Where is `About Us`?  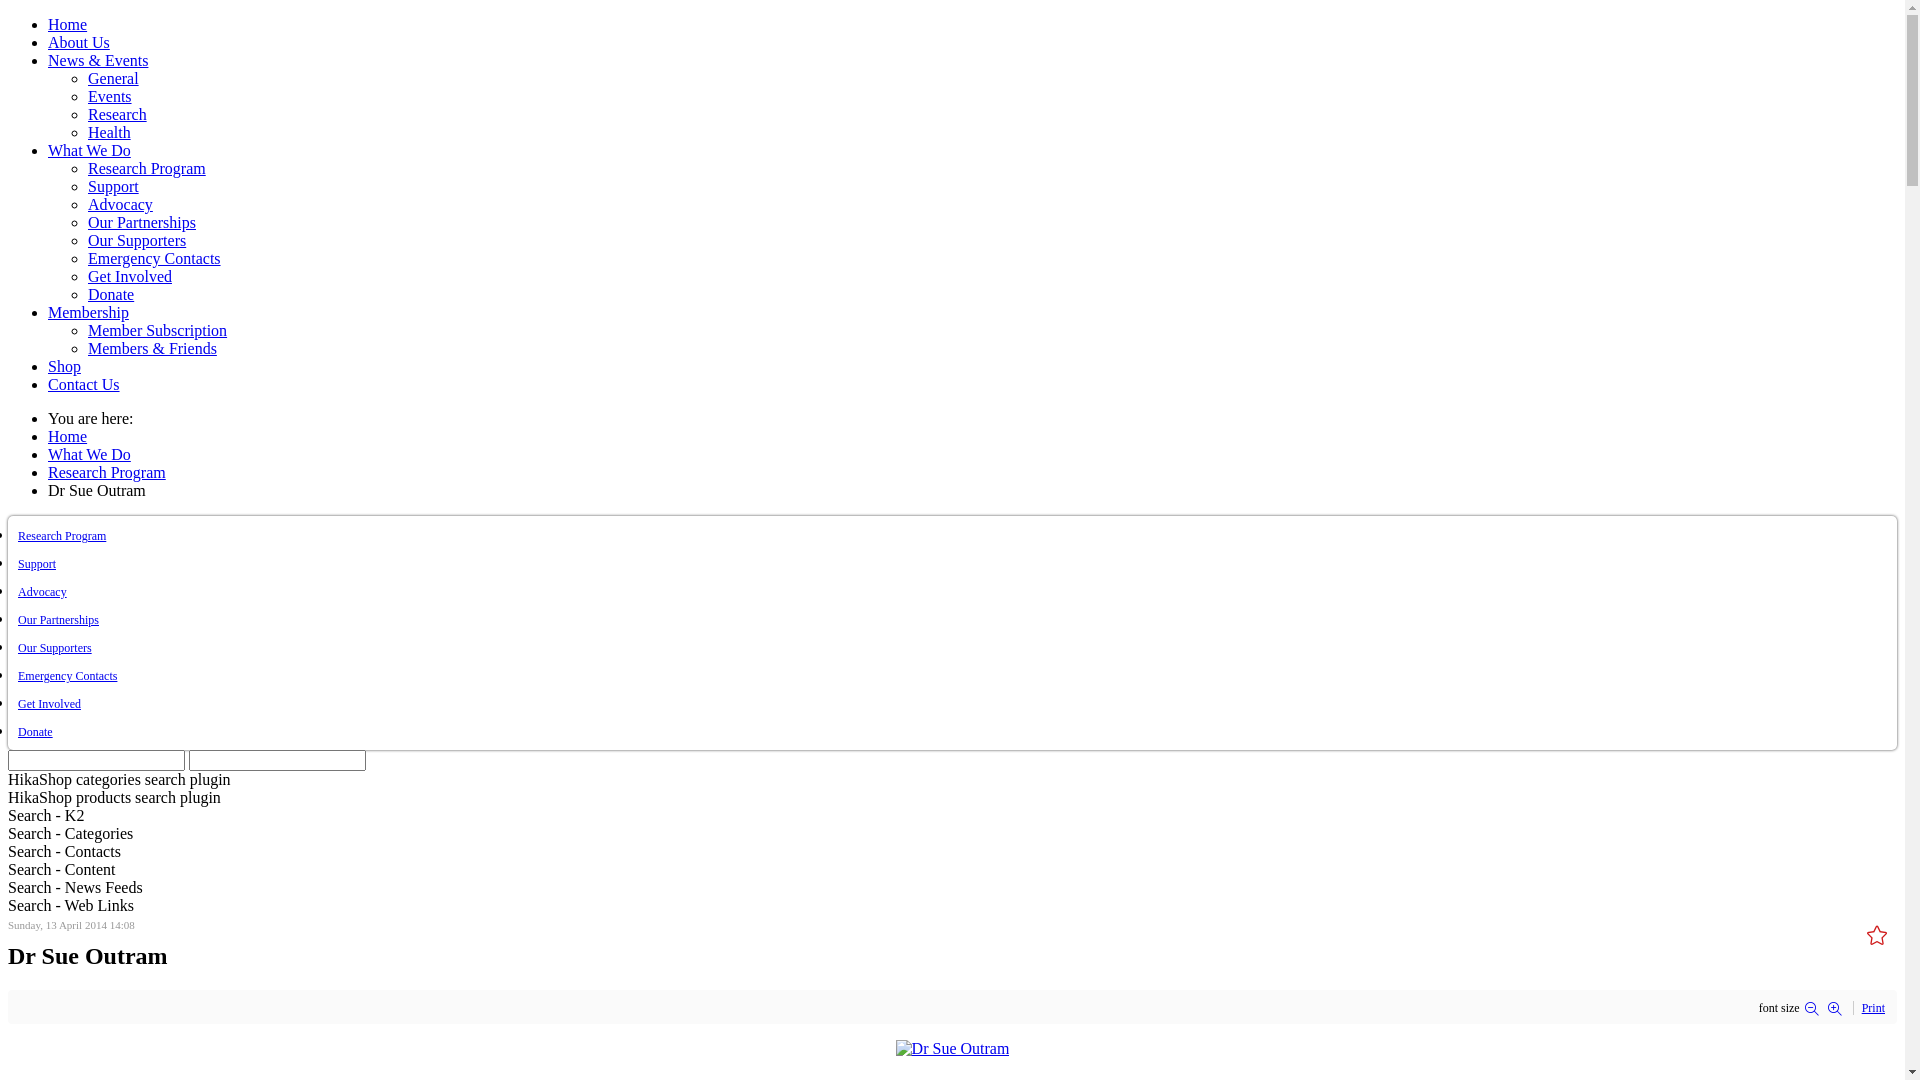
About Us is located at coordinates (79, 42).